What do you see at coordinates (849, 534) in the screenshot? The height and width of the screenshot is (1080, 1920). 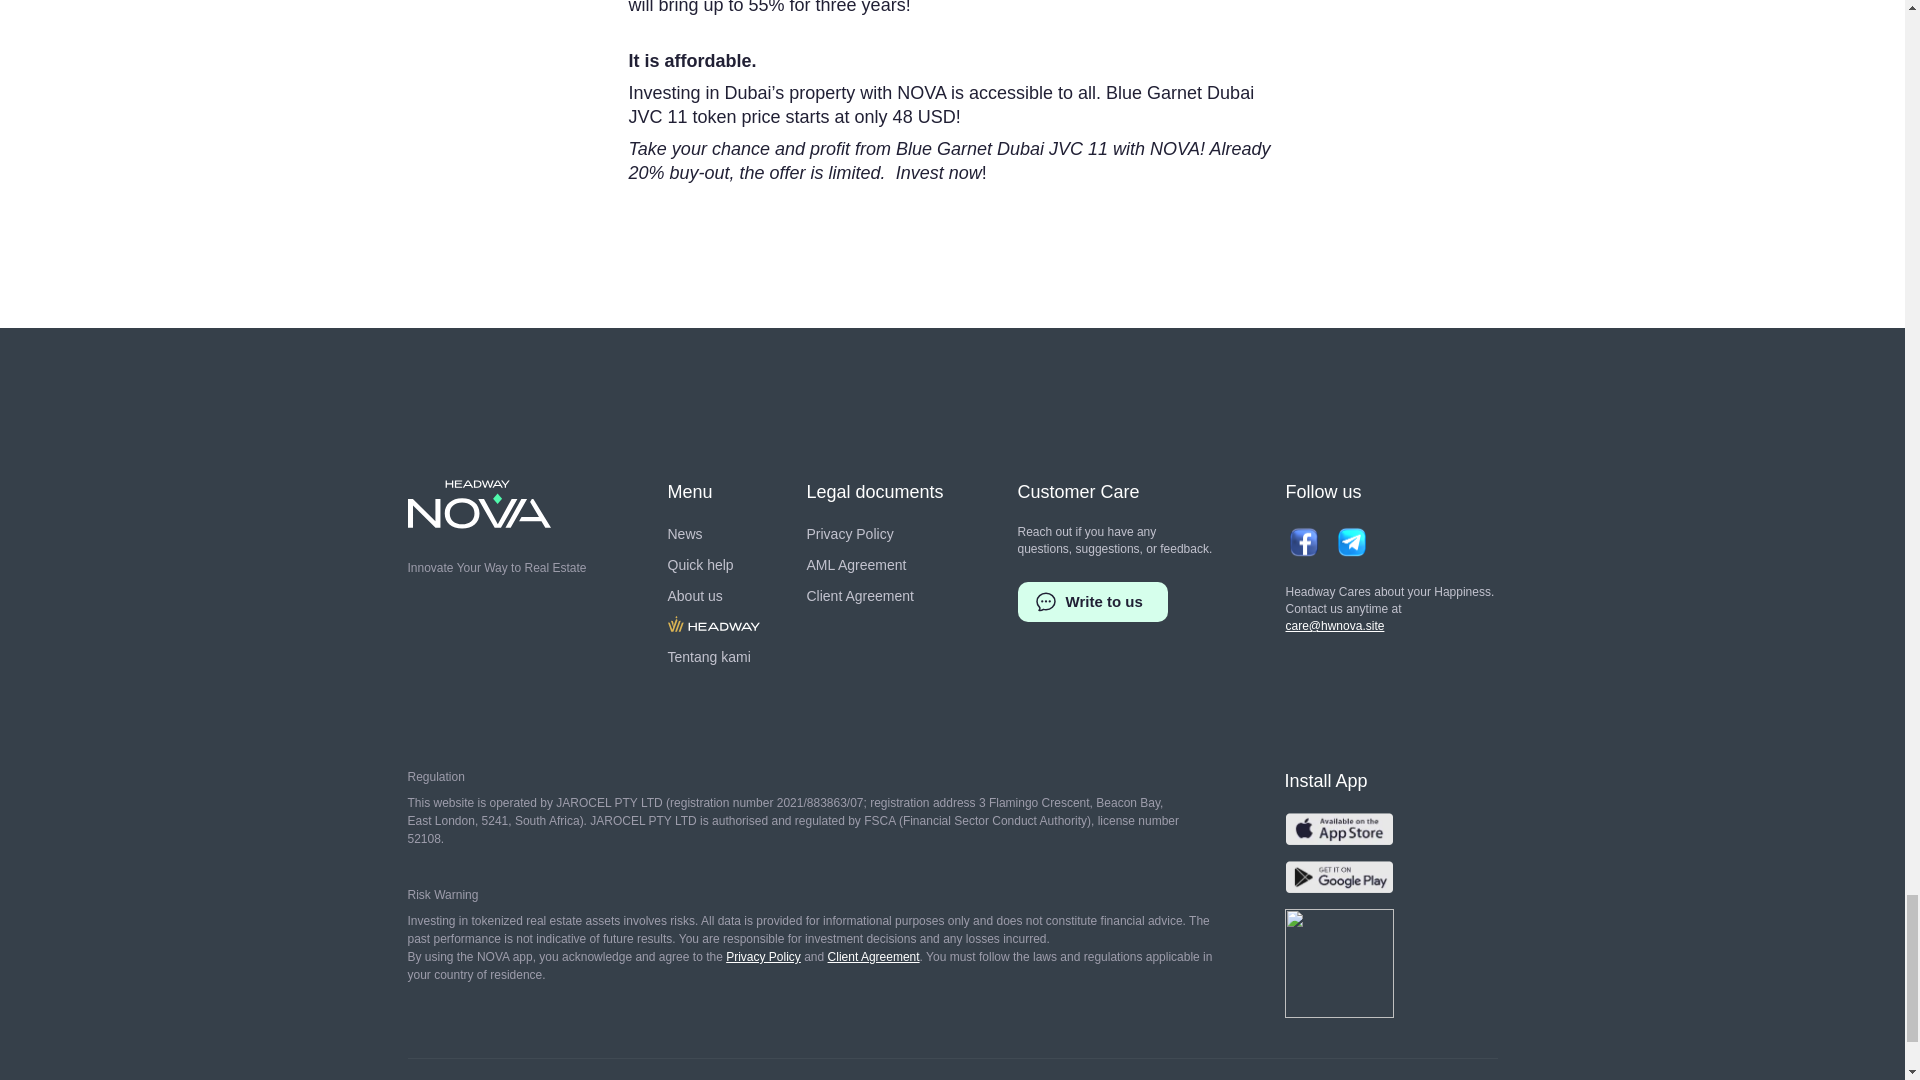 I see `Privacy Policy` at bounding box center [849, 534].